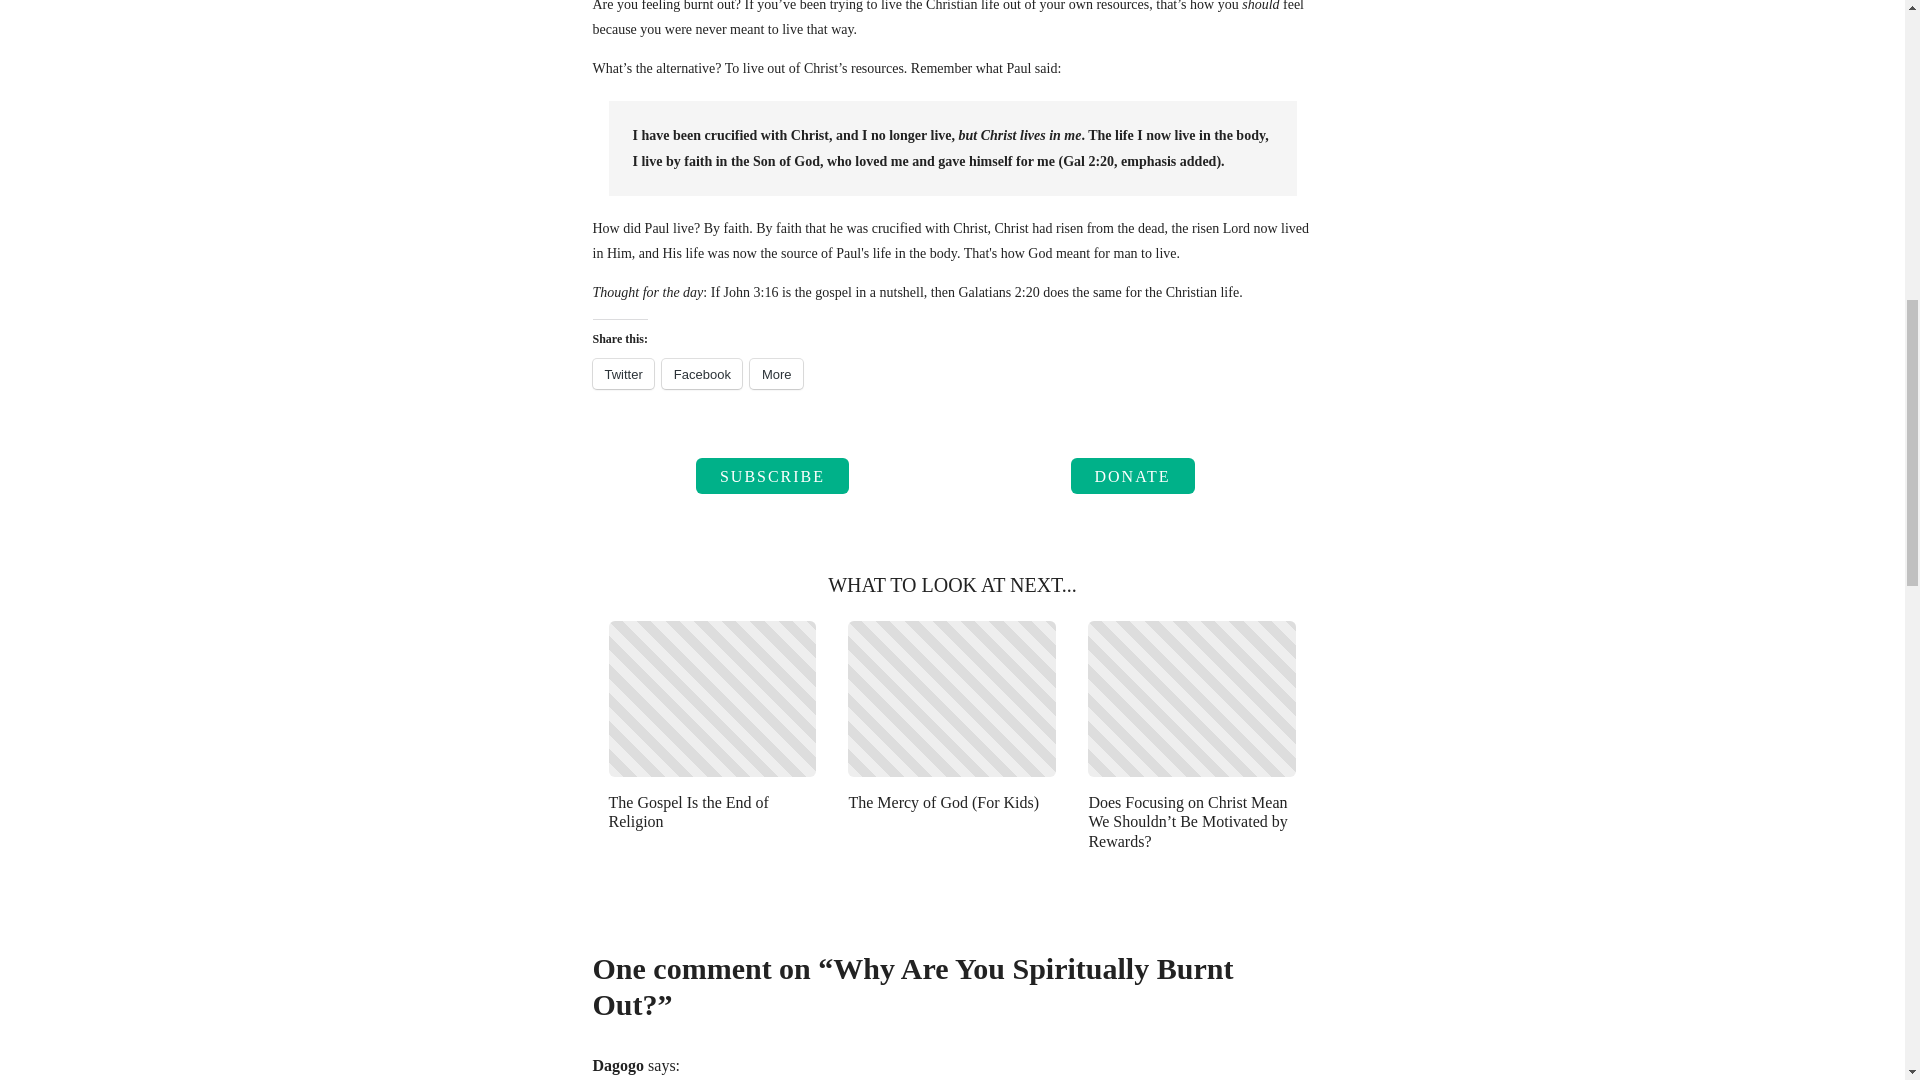  Describe the element at coordinates (702, 373) in the screenshot. I see `Click to share on Facebook` at that location.